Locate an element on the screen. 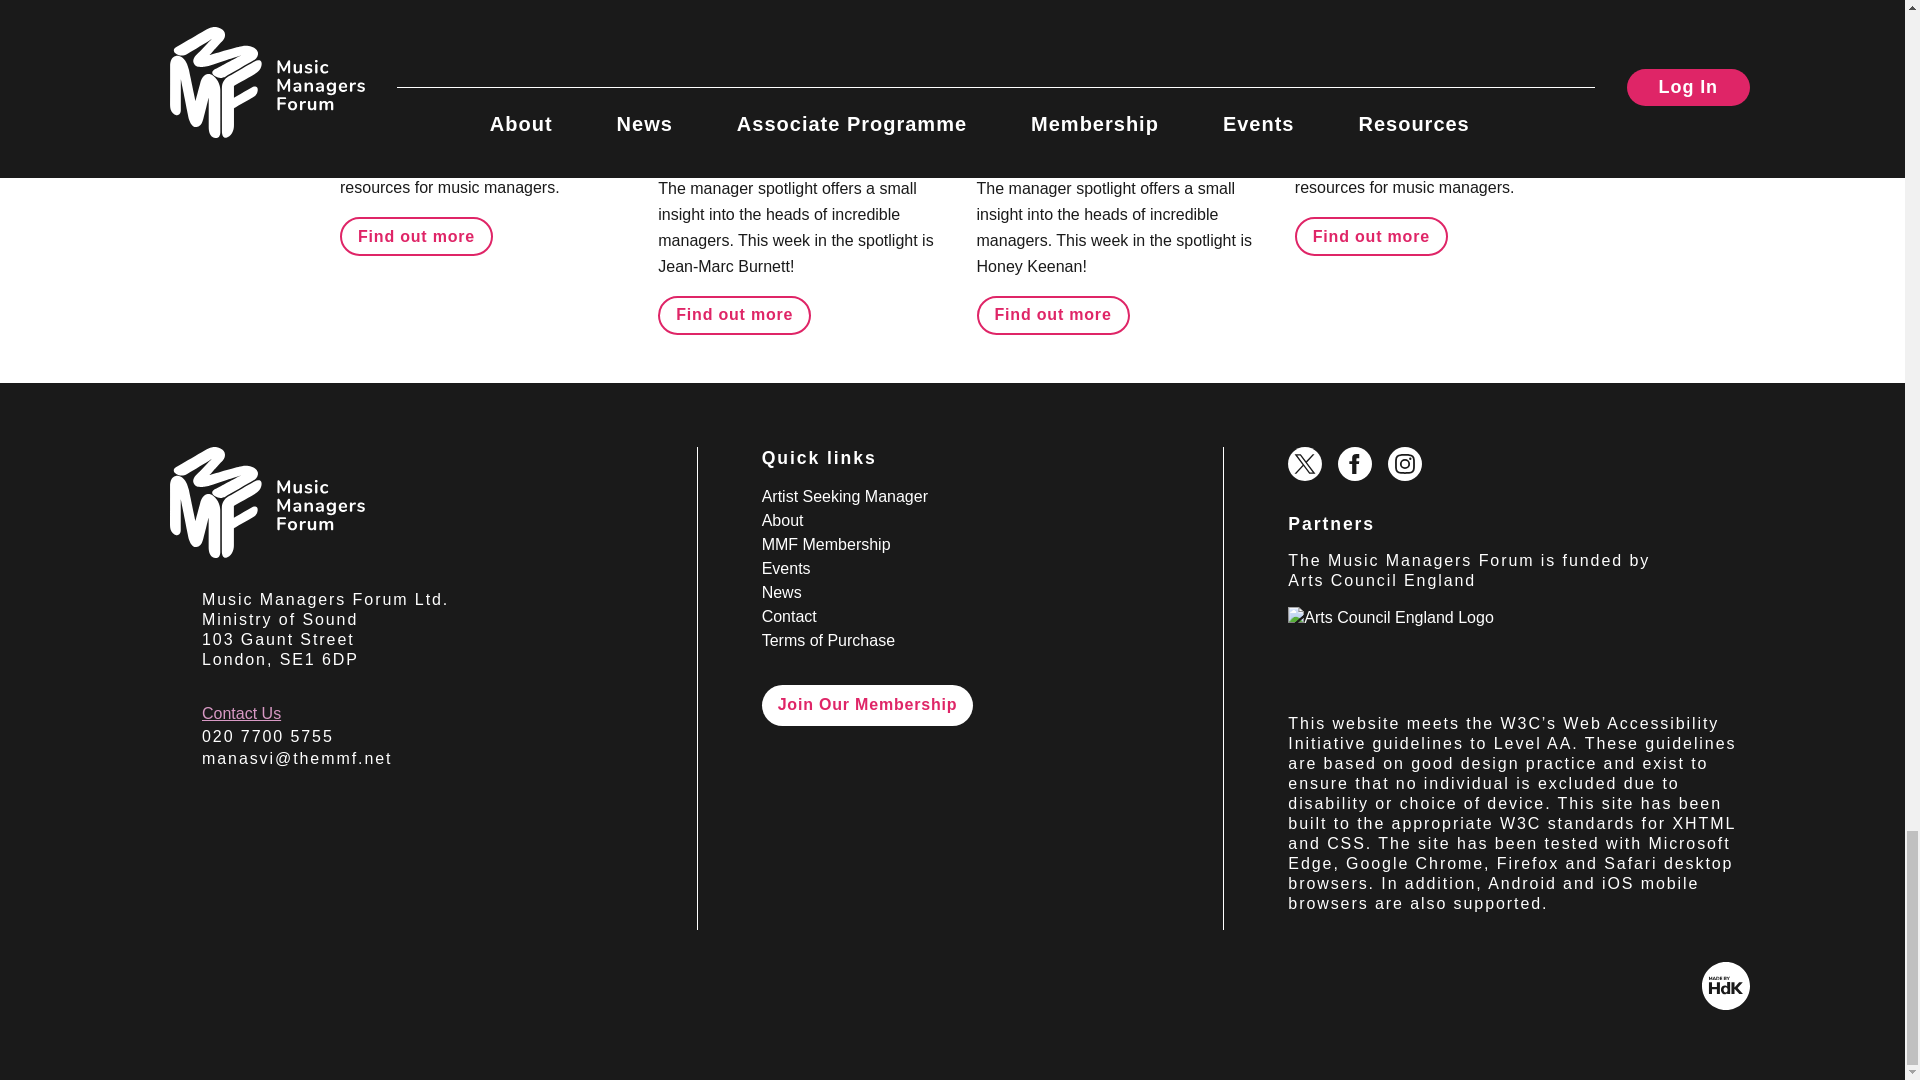 Image resolution: width=1920 pixels, height=1080 pixels. Artist Seeking Manager is located at coordinates (844, 496).